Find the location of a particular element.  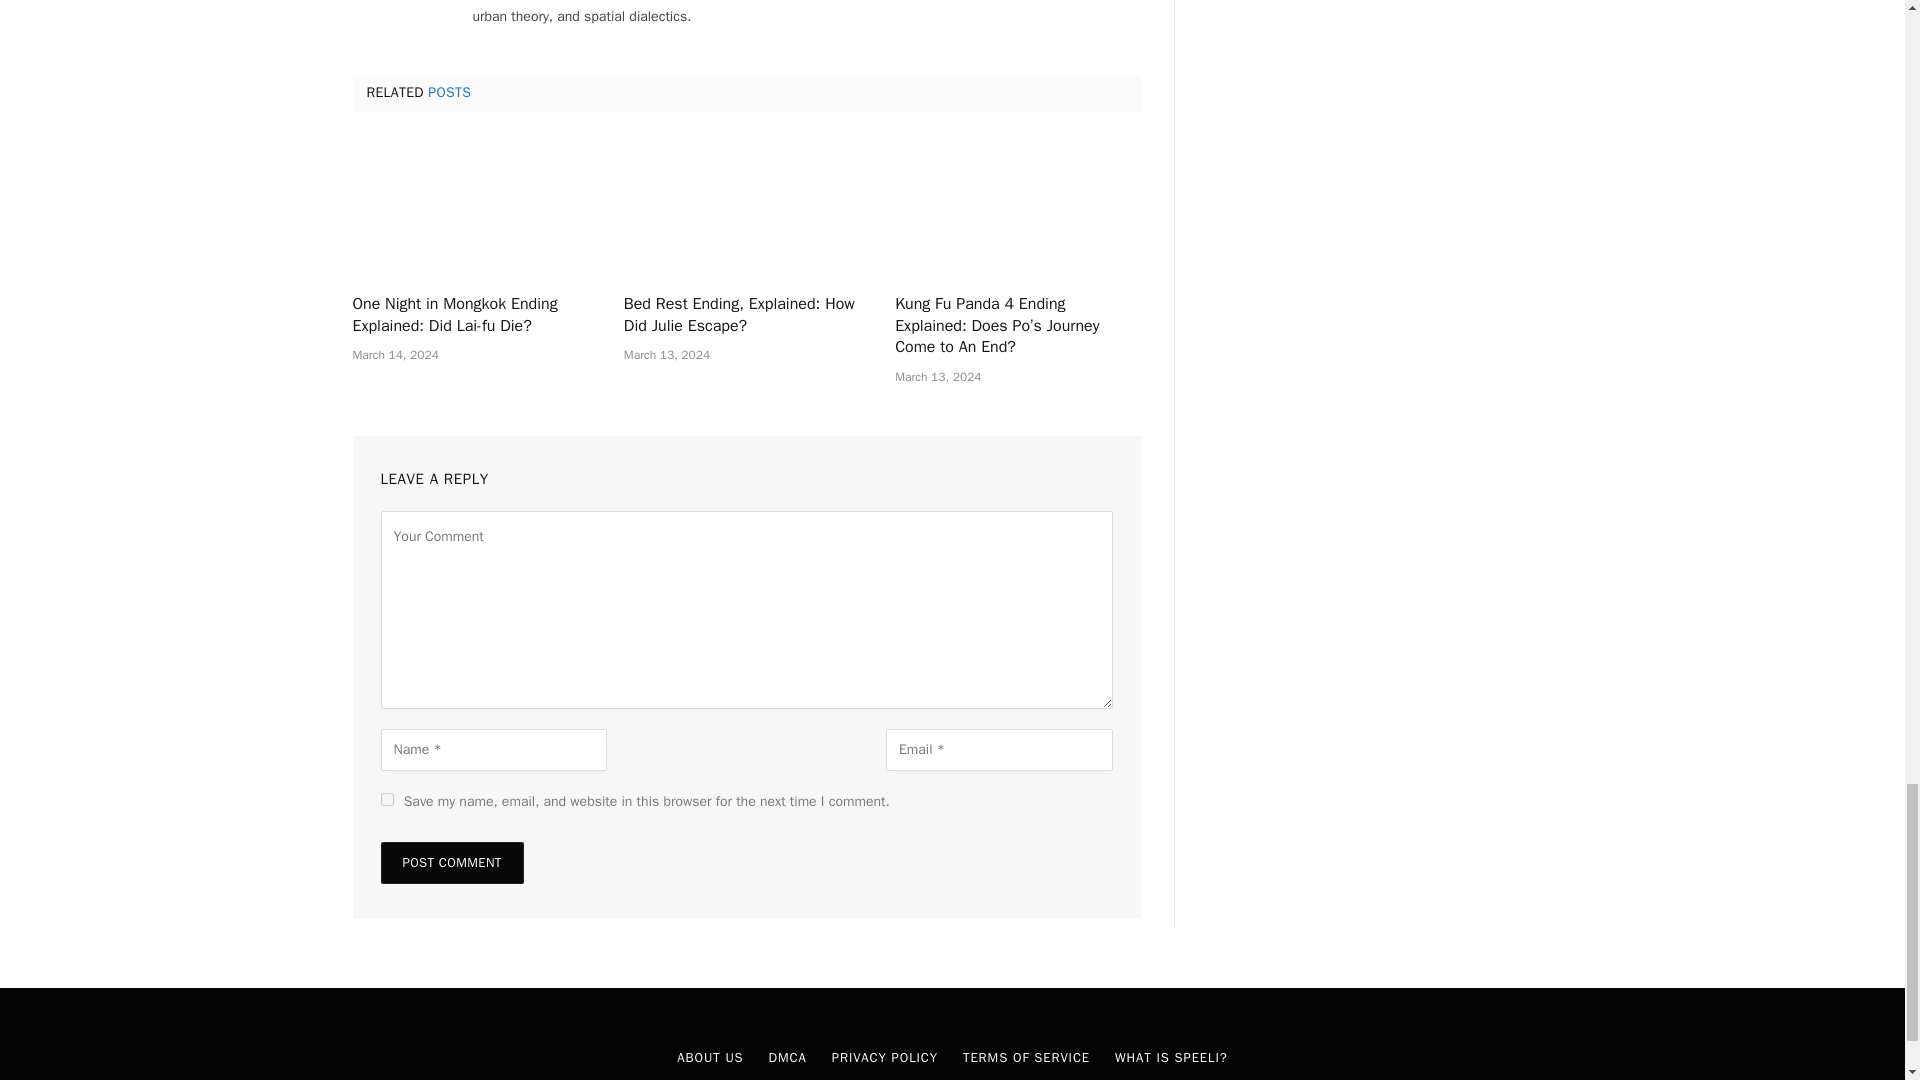

Post Comment is located at coordinates (451, 863).